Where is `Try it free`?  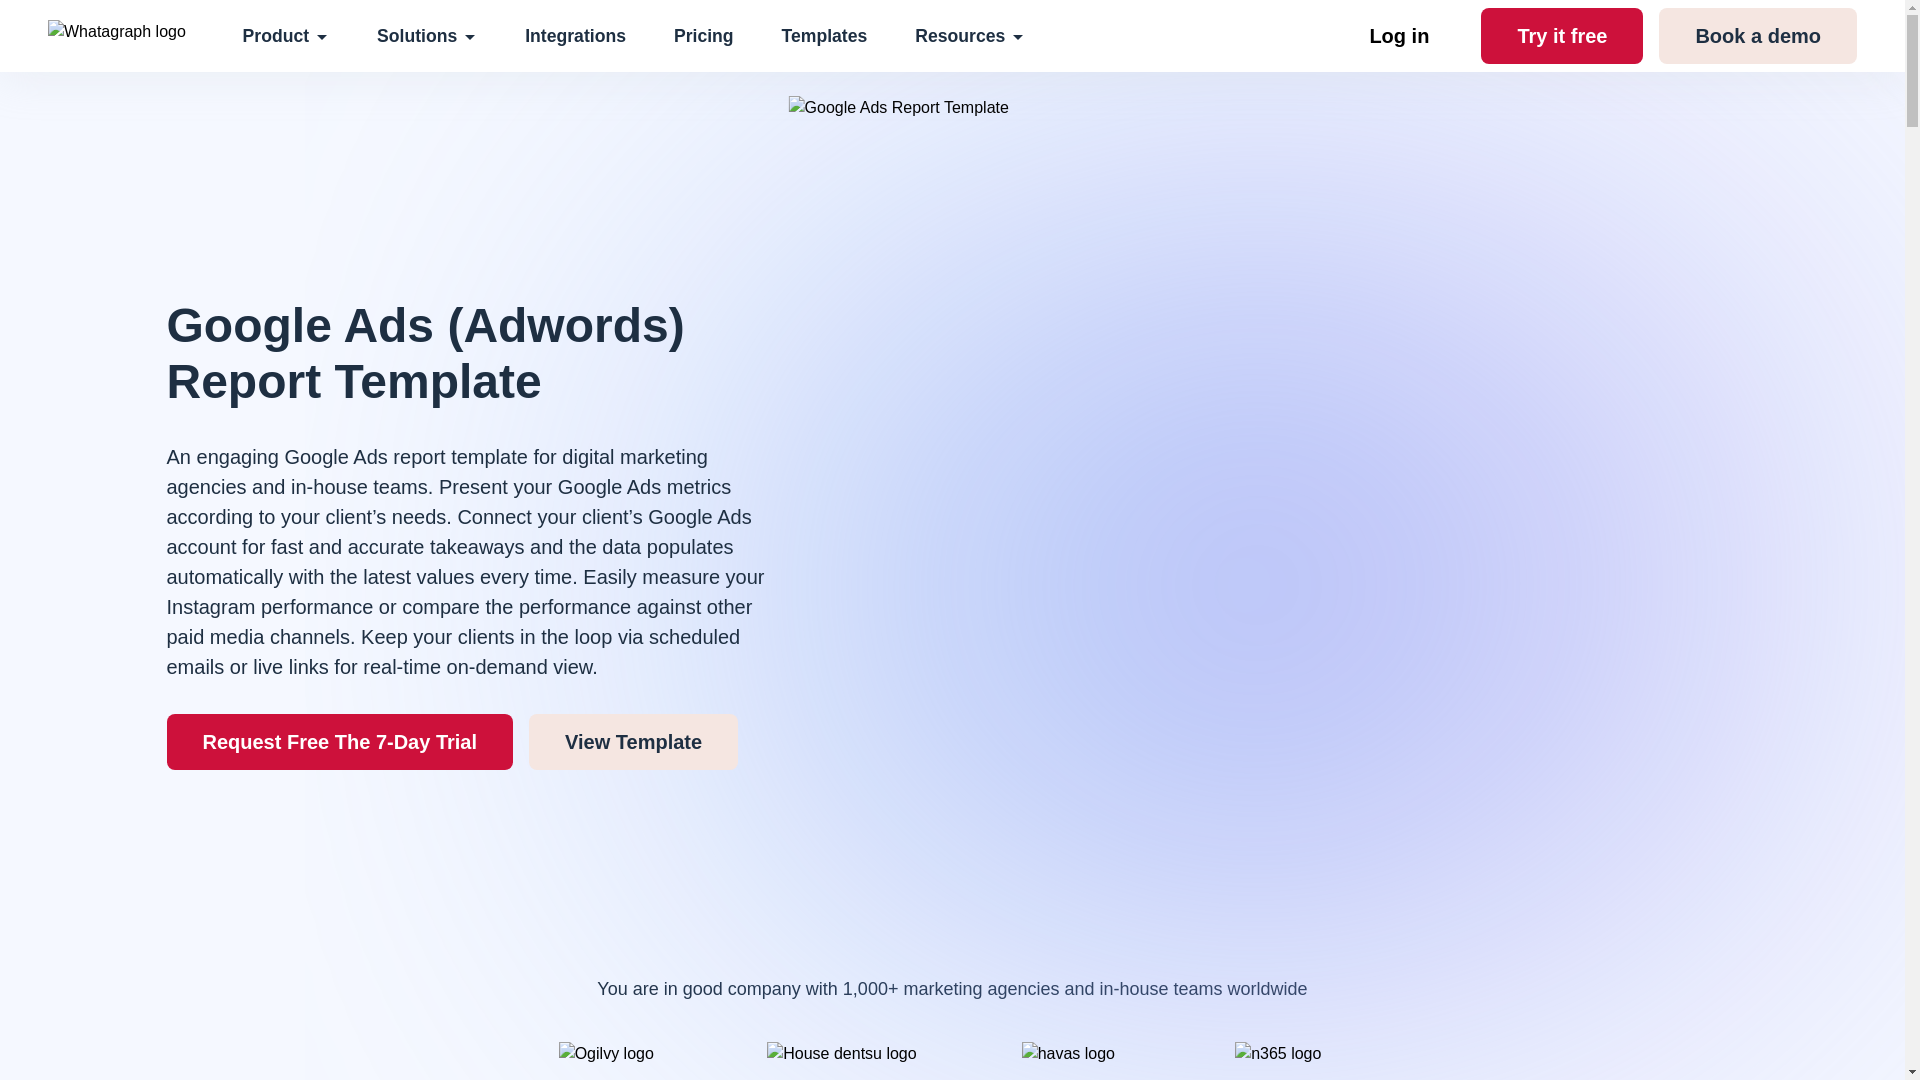 Try it free is located at coordinates (1562, 35).